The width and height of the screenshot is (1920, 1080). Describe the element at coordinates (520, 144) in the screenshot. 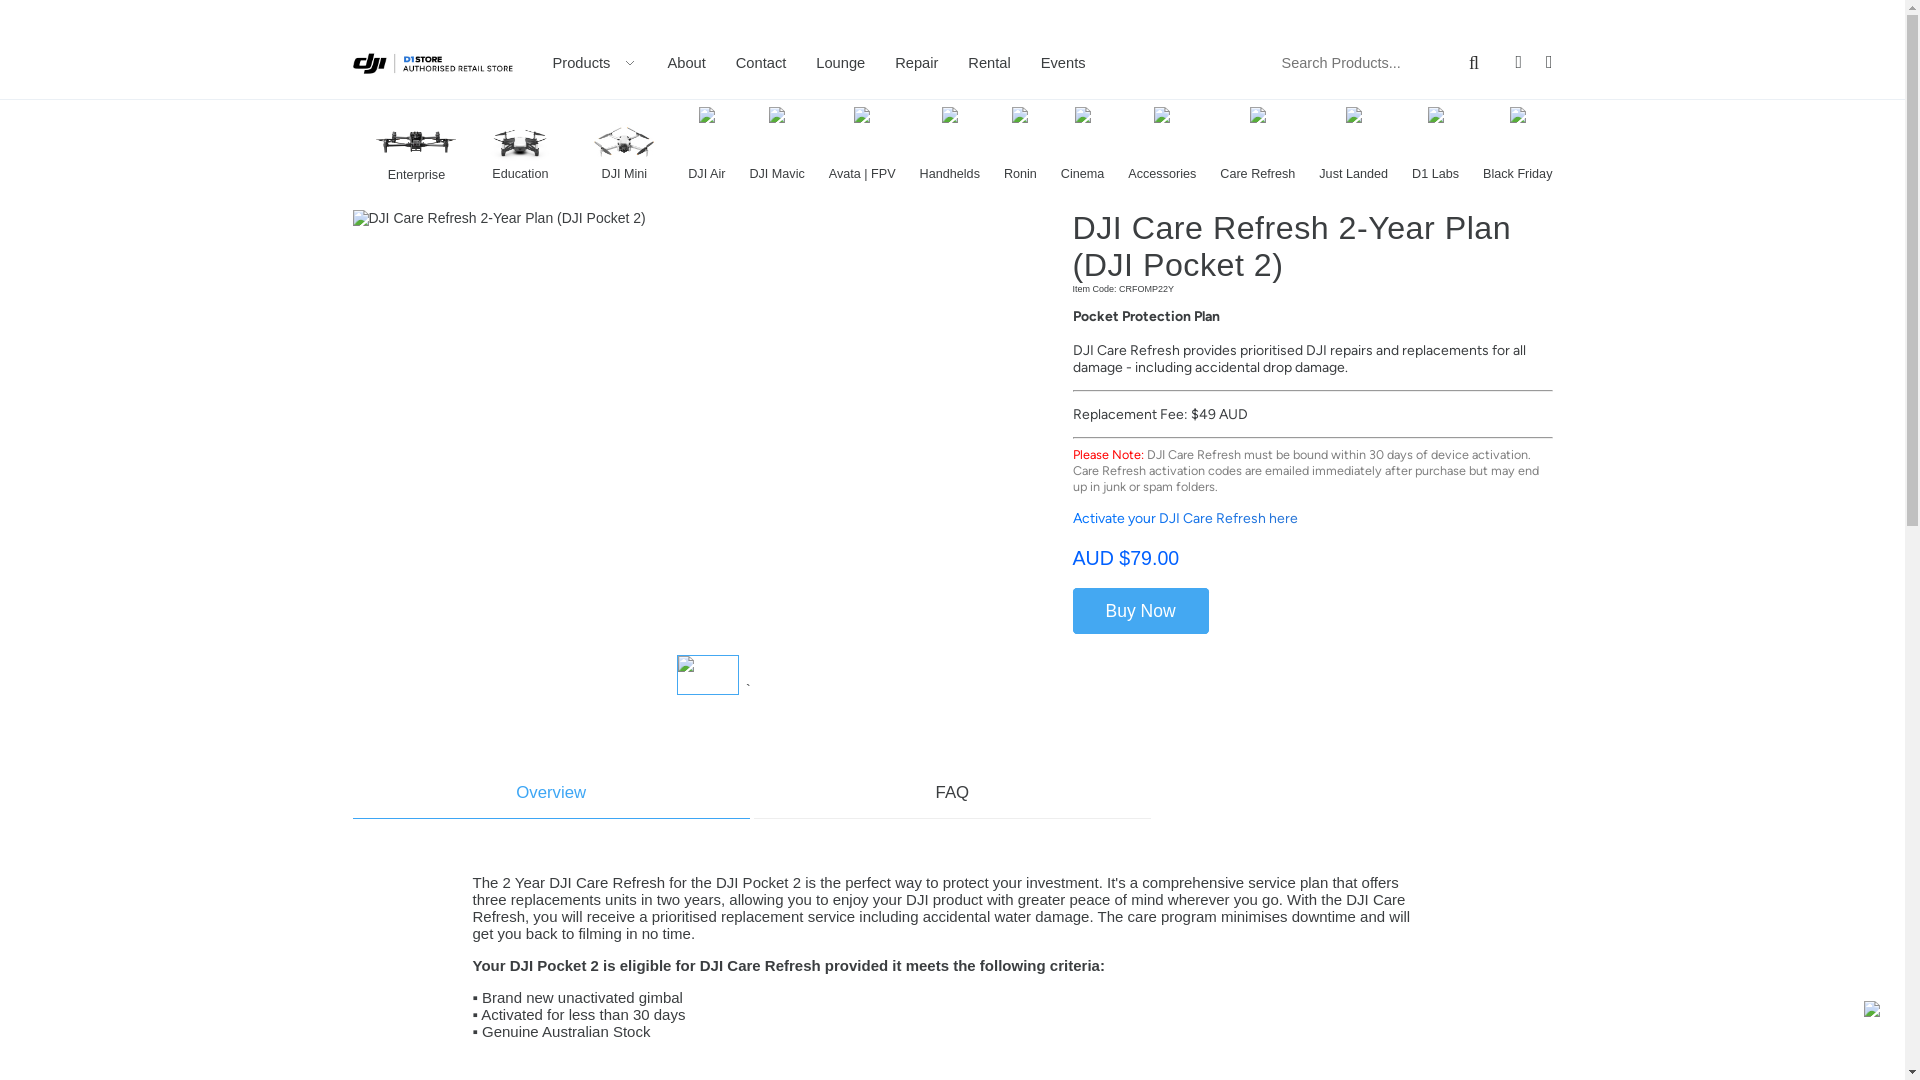

I see `Education` at that location.